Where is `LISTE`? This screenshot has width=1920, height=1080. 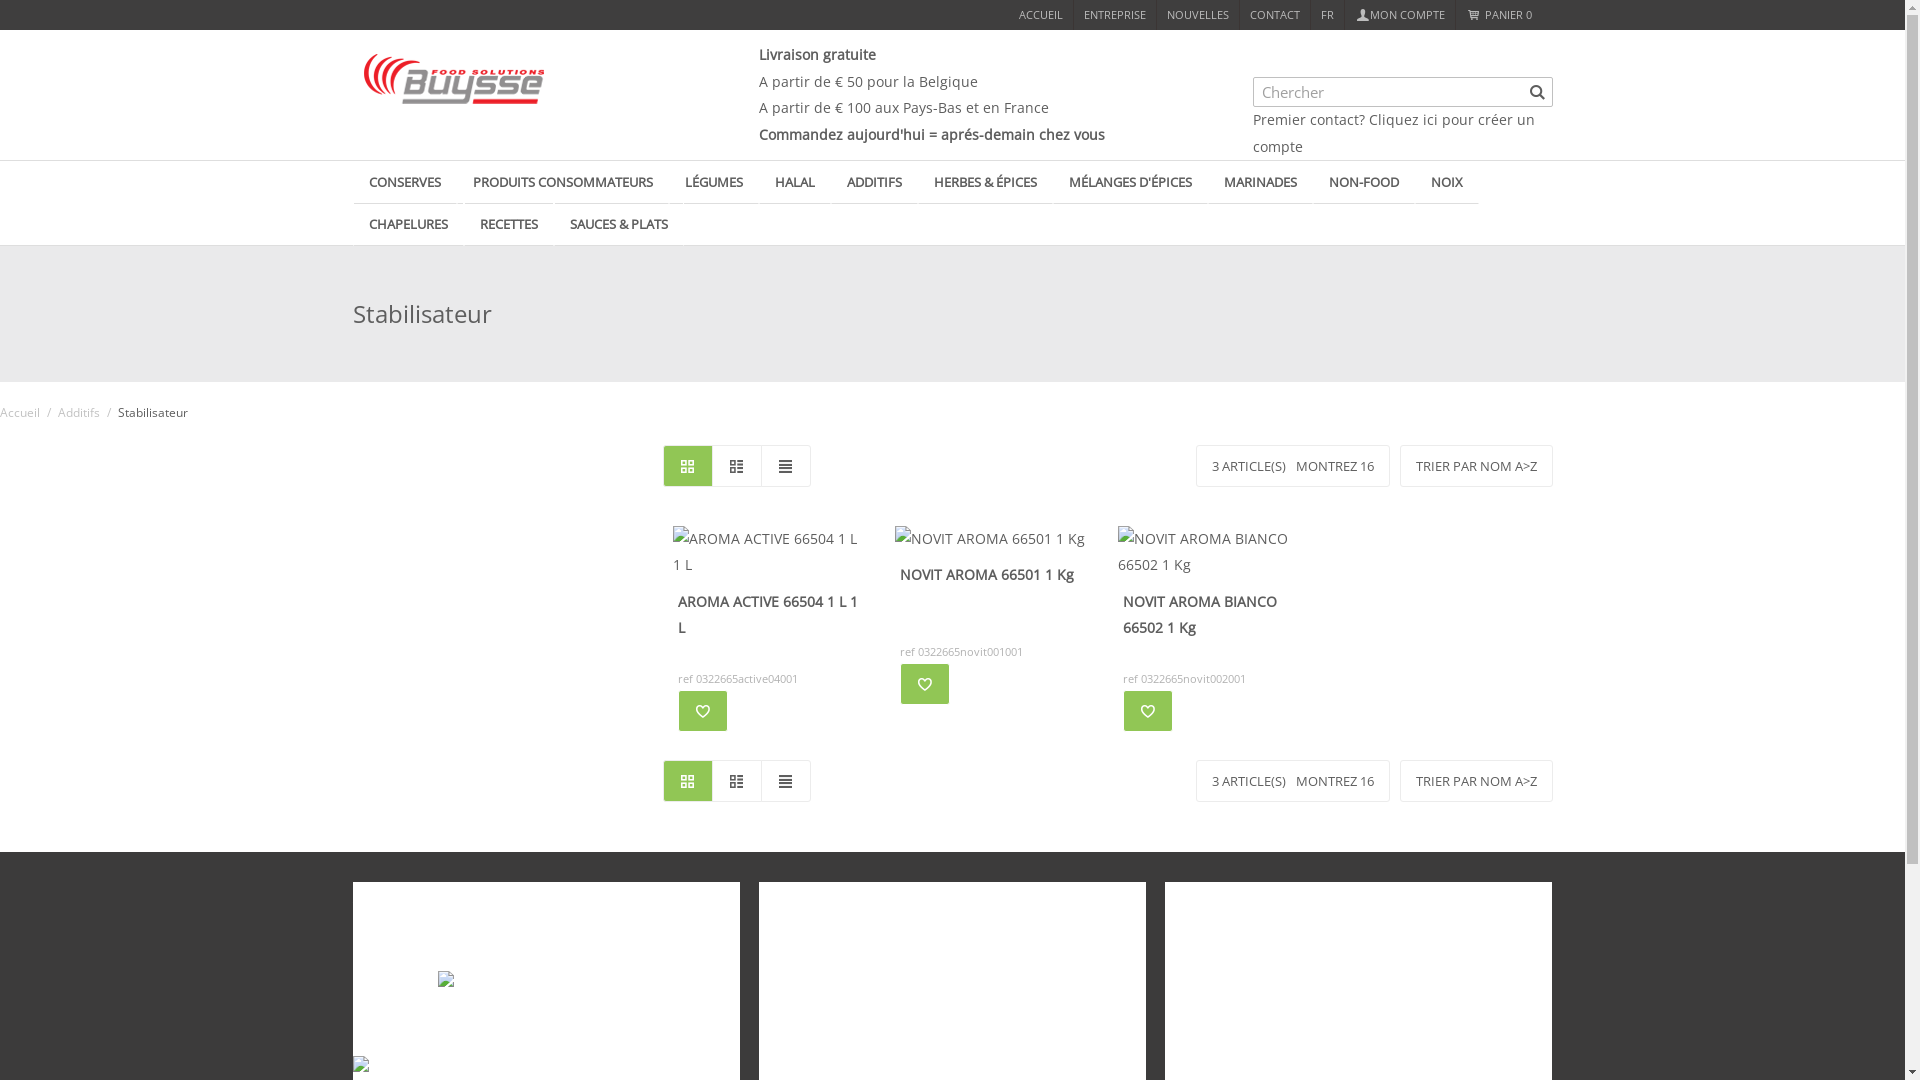
LISTE is located at coordinates (737, 781).